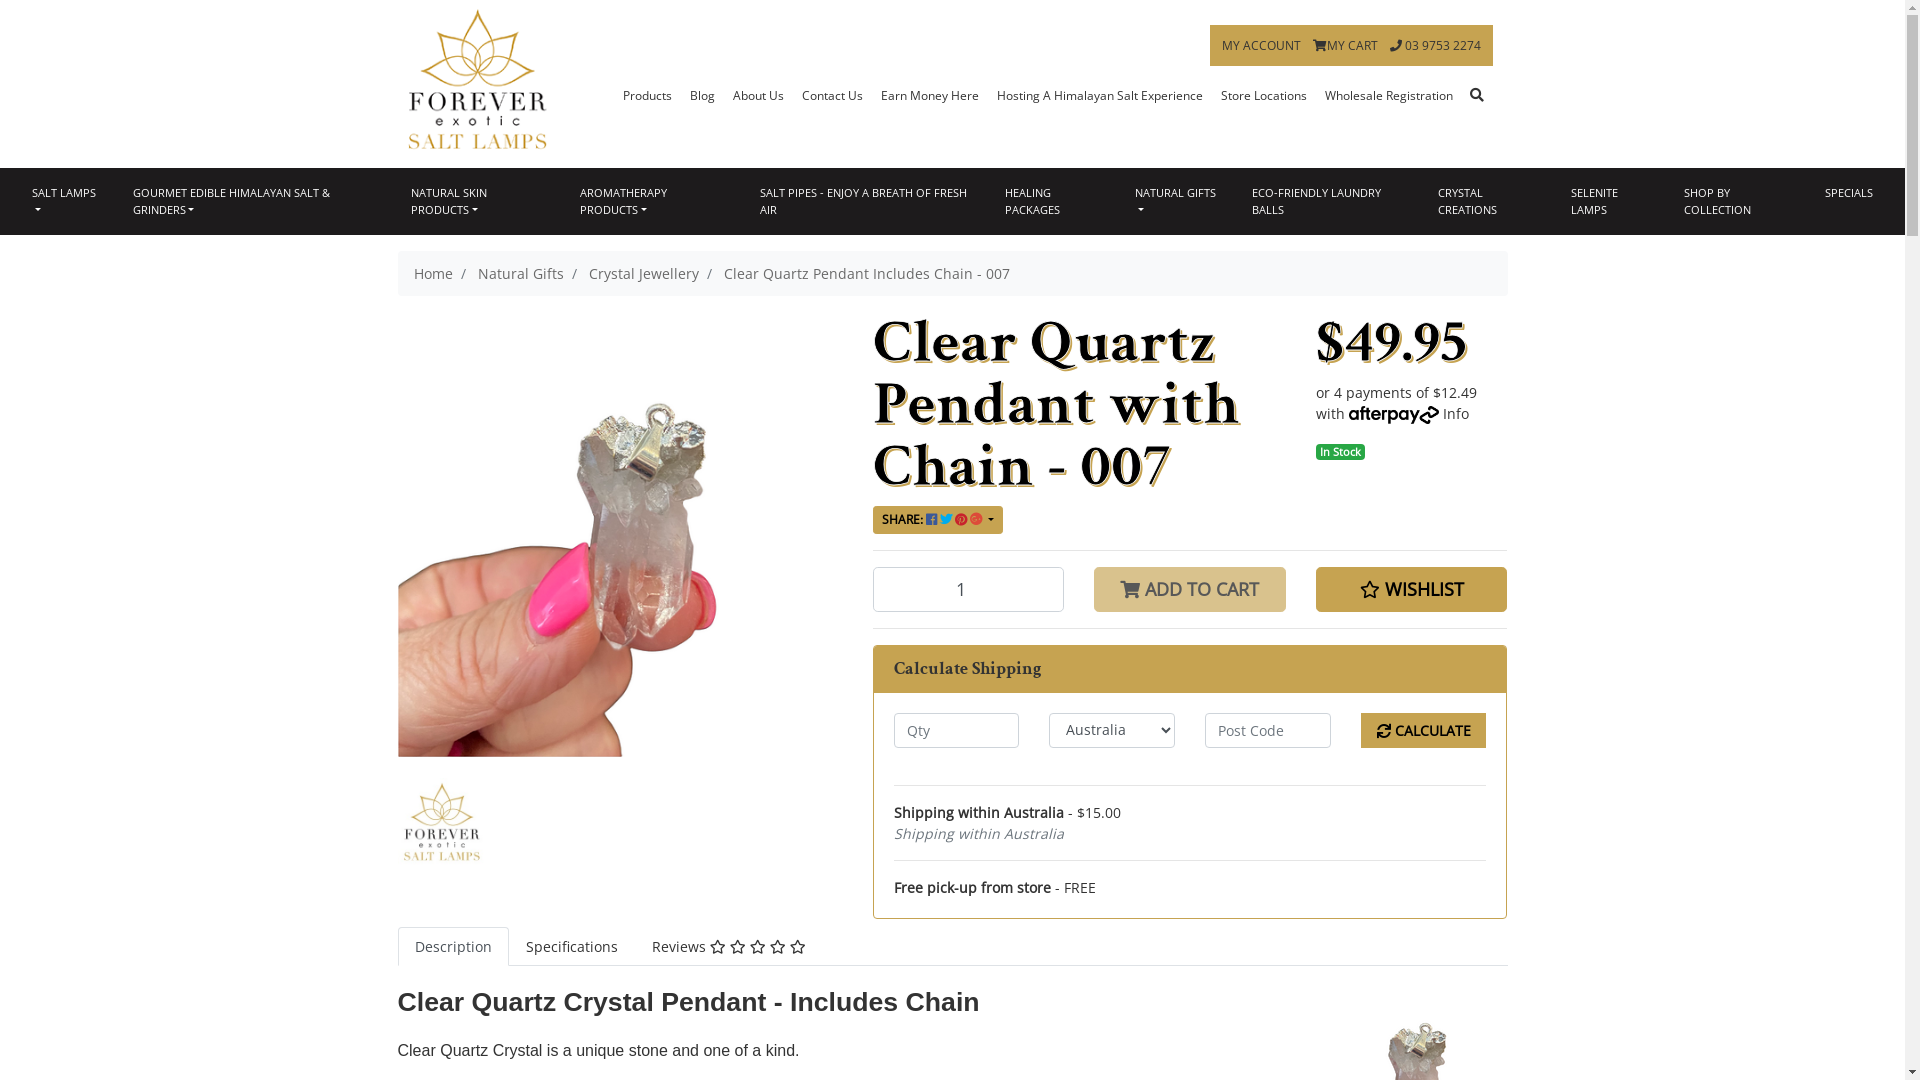 This screenshot has height=1080, width=1920. Describe the element at coordinates (1328, 202) in the screenshot. I see `ECO-FRIENDLY LAUNDRY BALLS` at that location.